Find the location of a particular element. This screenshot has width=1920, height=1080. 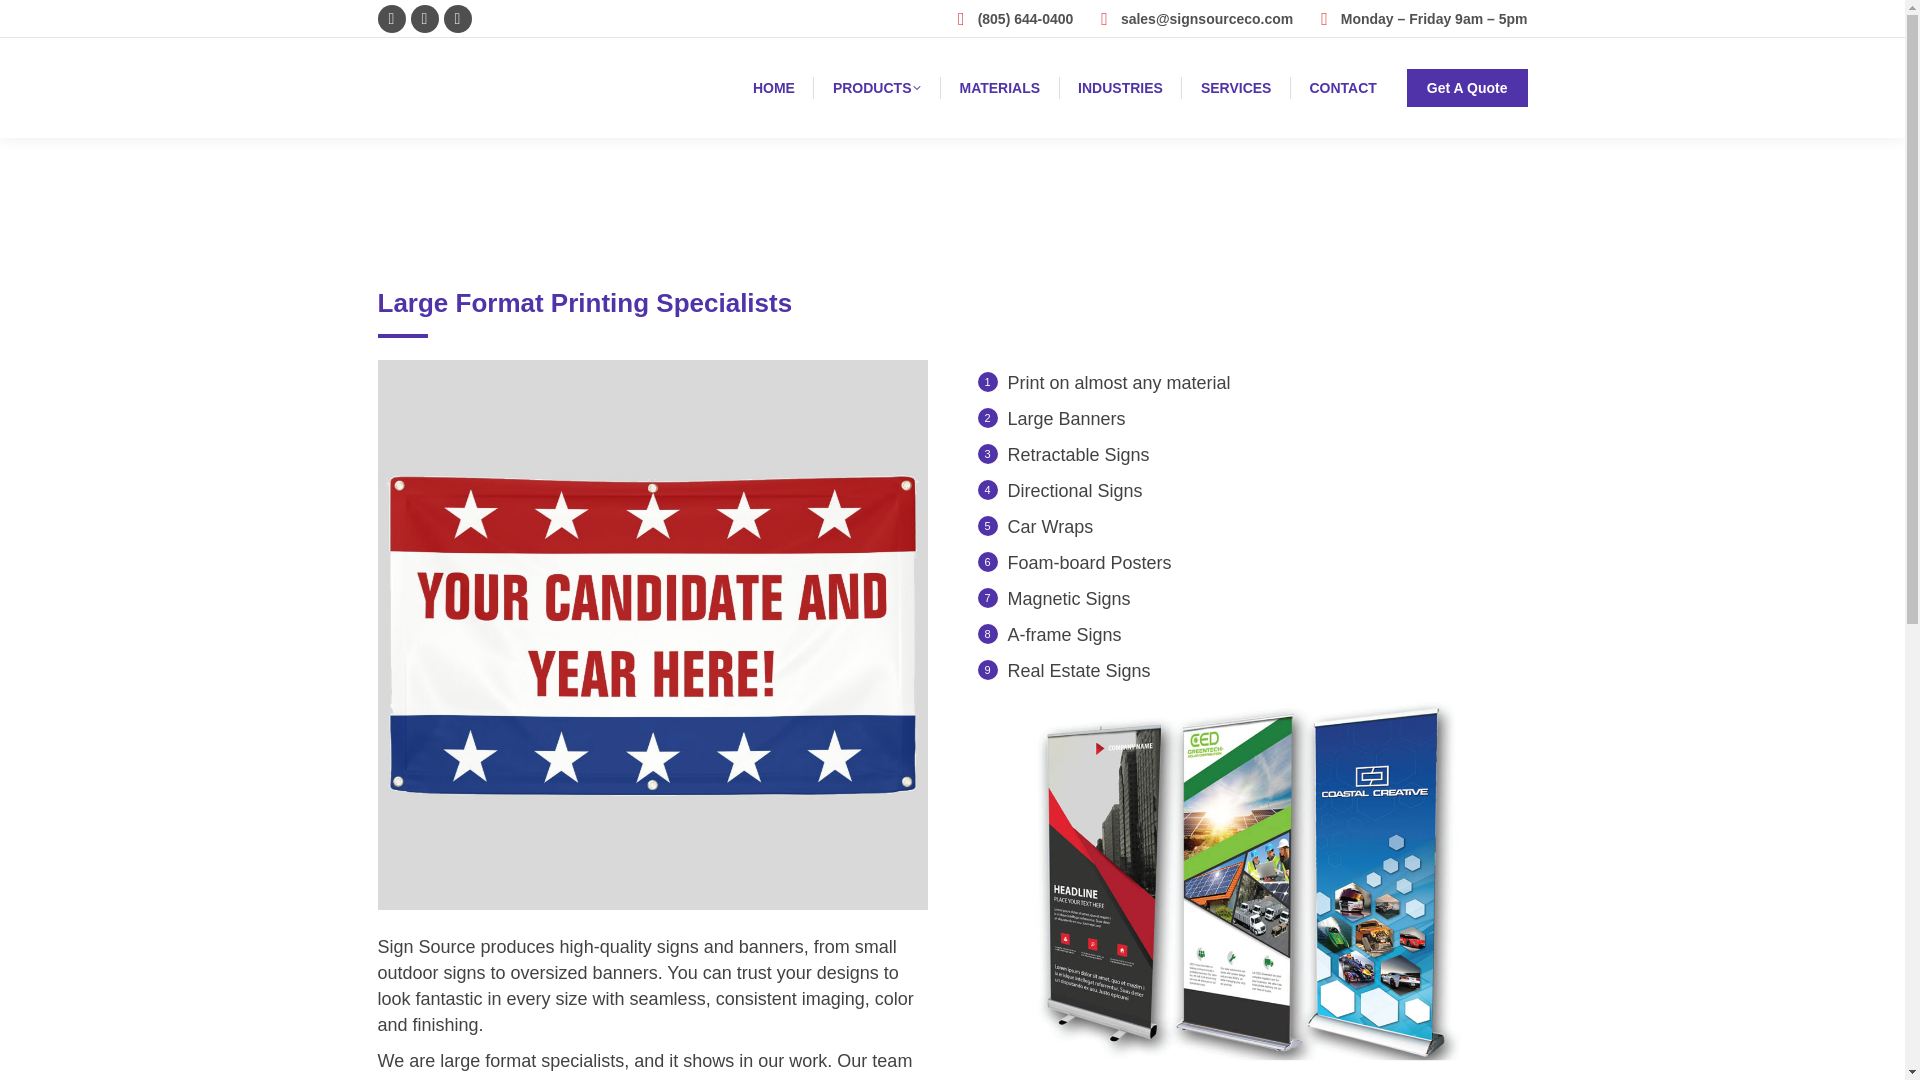

Facebook page opens in new window is located at coordinates (392, 19).